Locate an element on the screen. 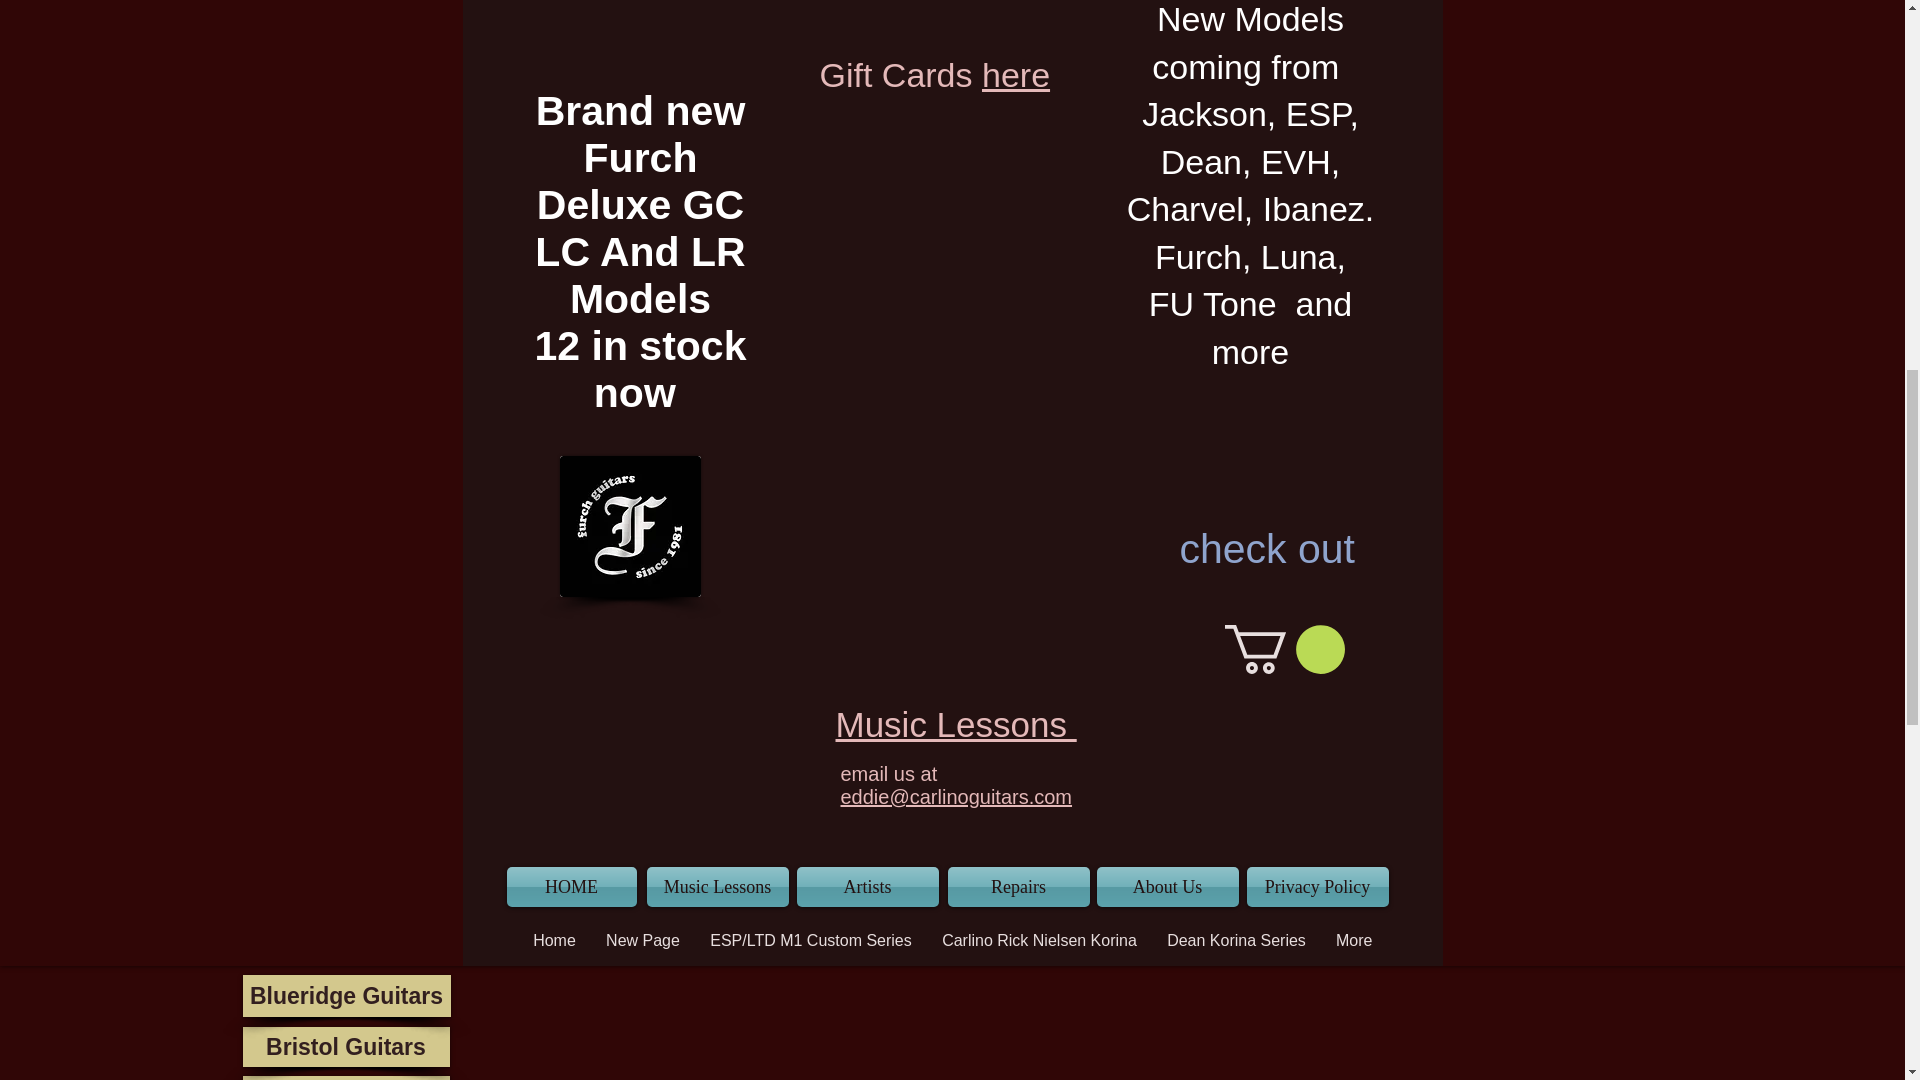  Artists is located at coordinates (867, 887).